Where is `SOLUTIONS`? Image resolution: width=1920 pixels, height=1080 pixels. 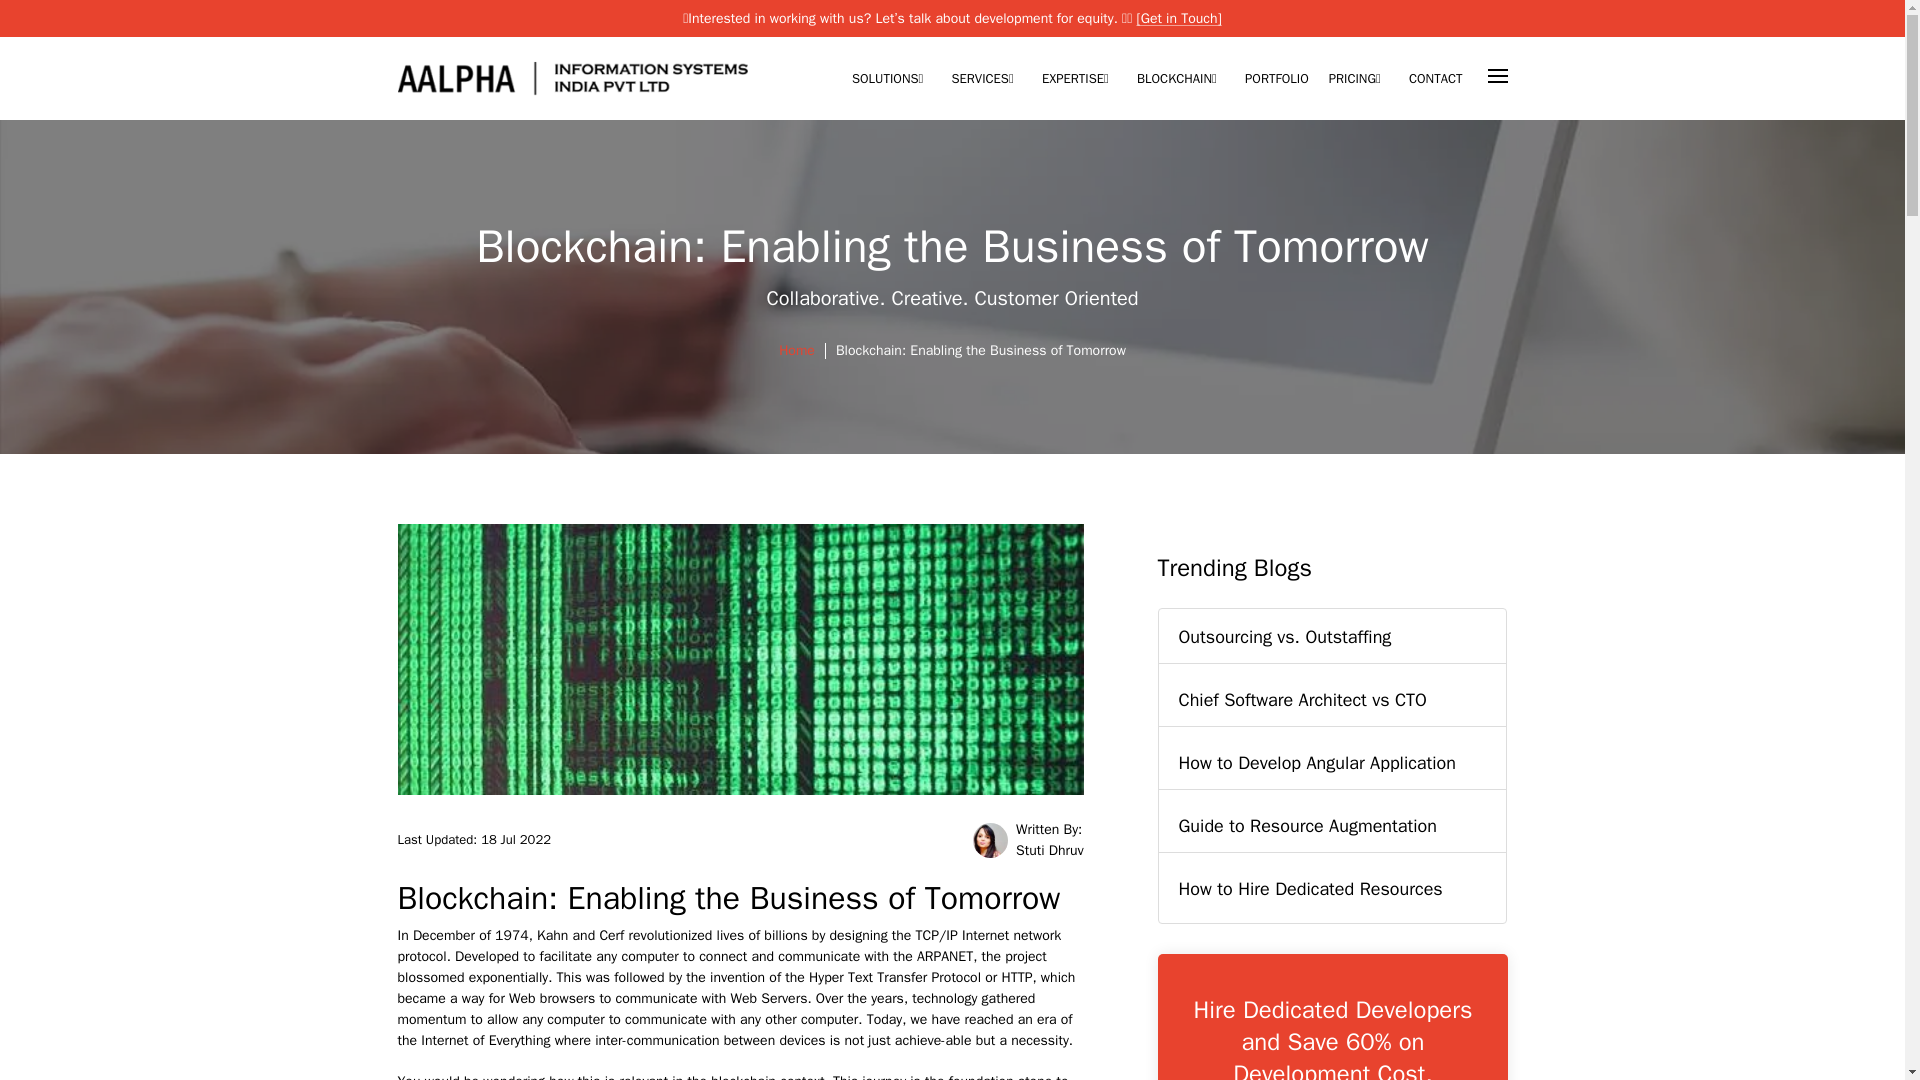
SOLUTIONS is located at coordinates (892, 80).